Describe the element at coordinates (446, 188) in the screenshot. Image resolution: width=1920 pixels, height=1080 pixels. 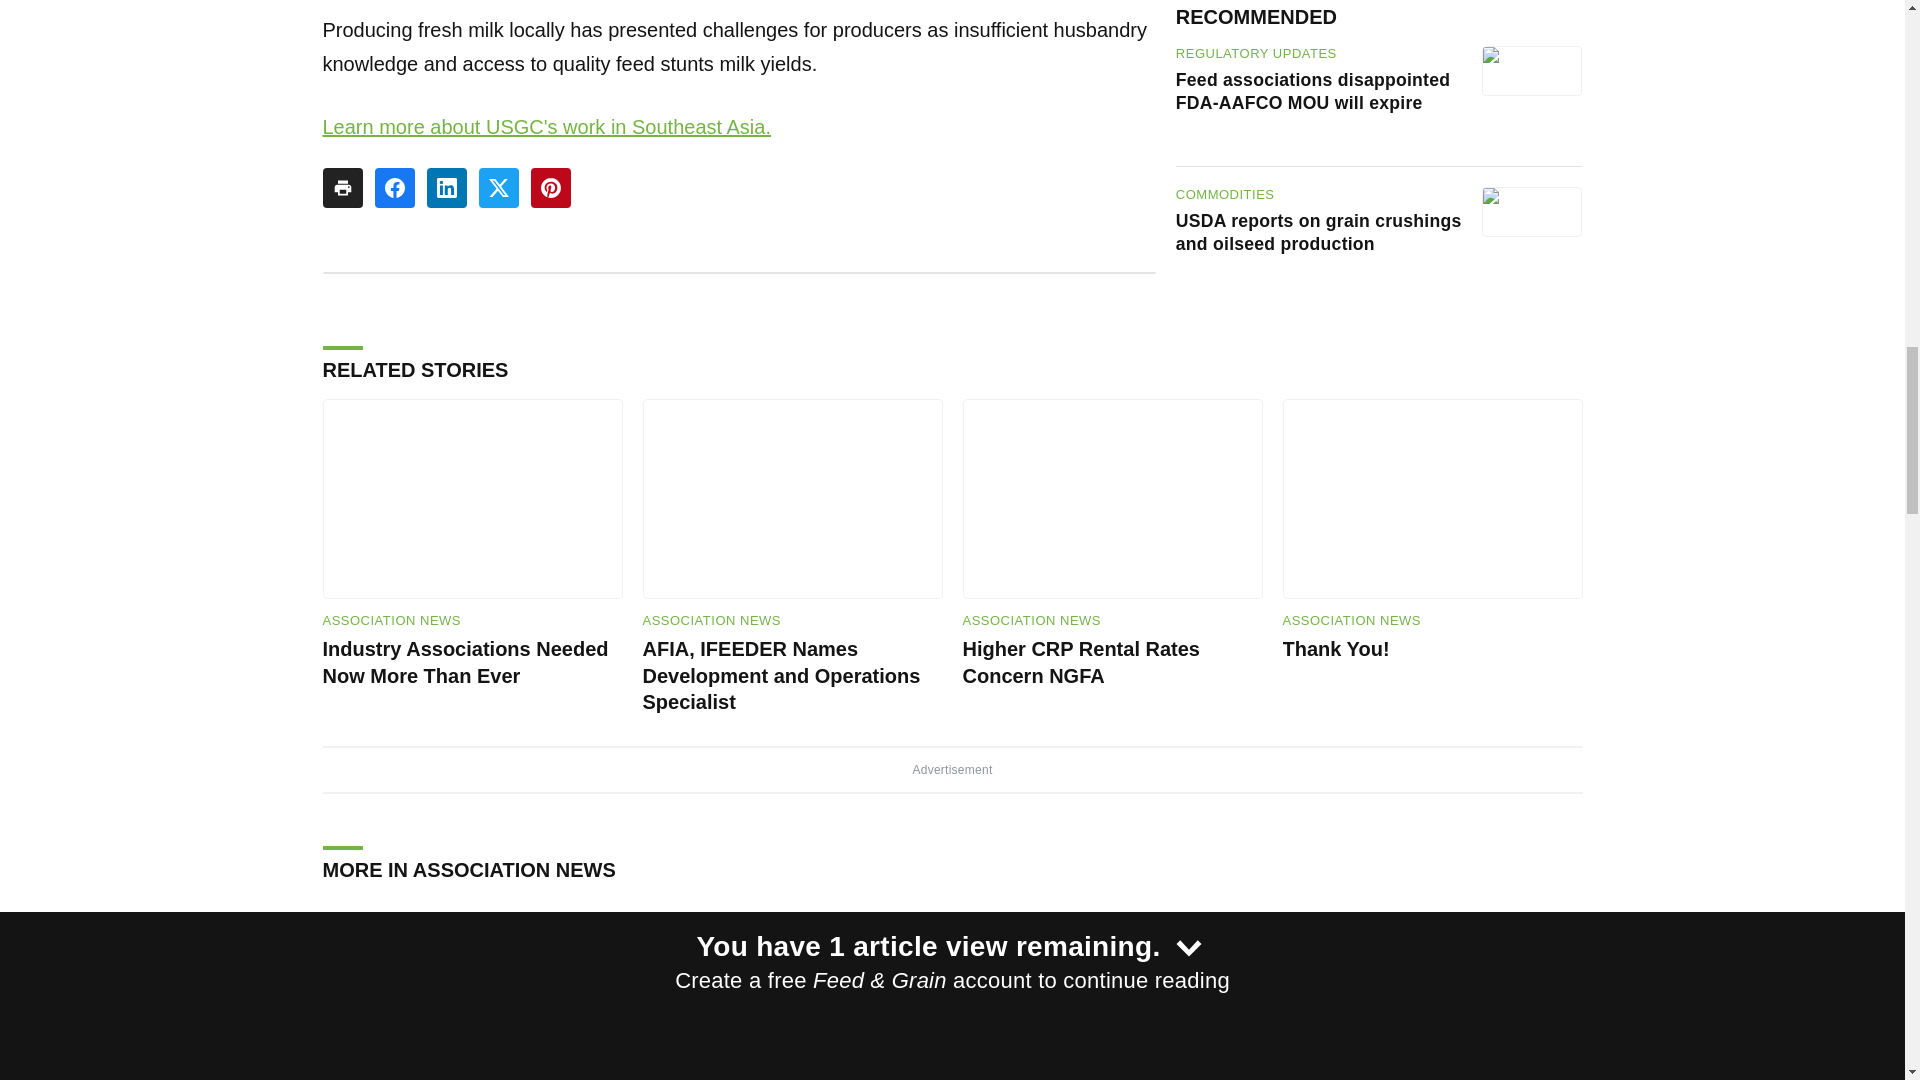
I see `Share To linkedin` at that location.